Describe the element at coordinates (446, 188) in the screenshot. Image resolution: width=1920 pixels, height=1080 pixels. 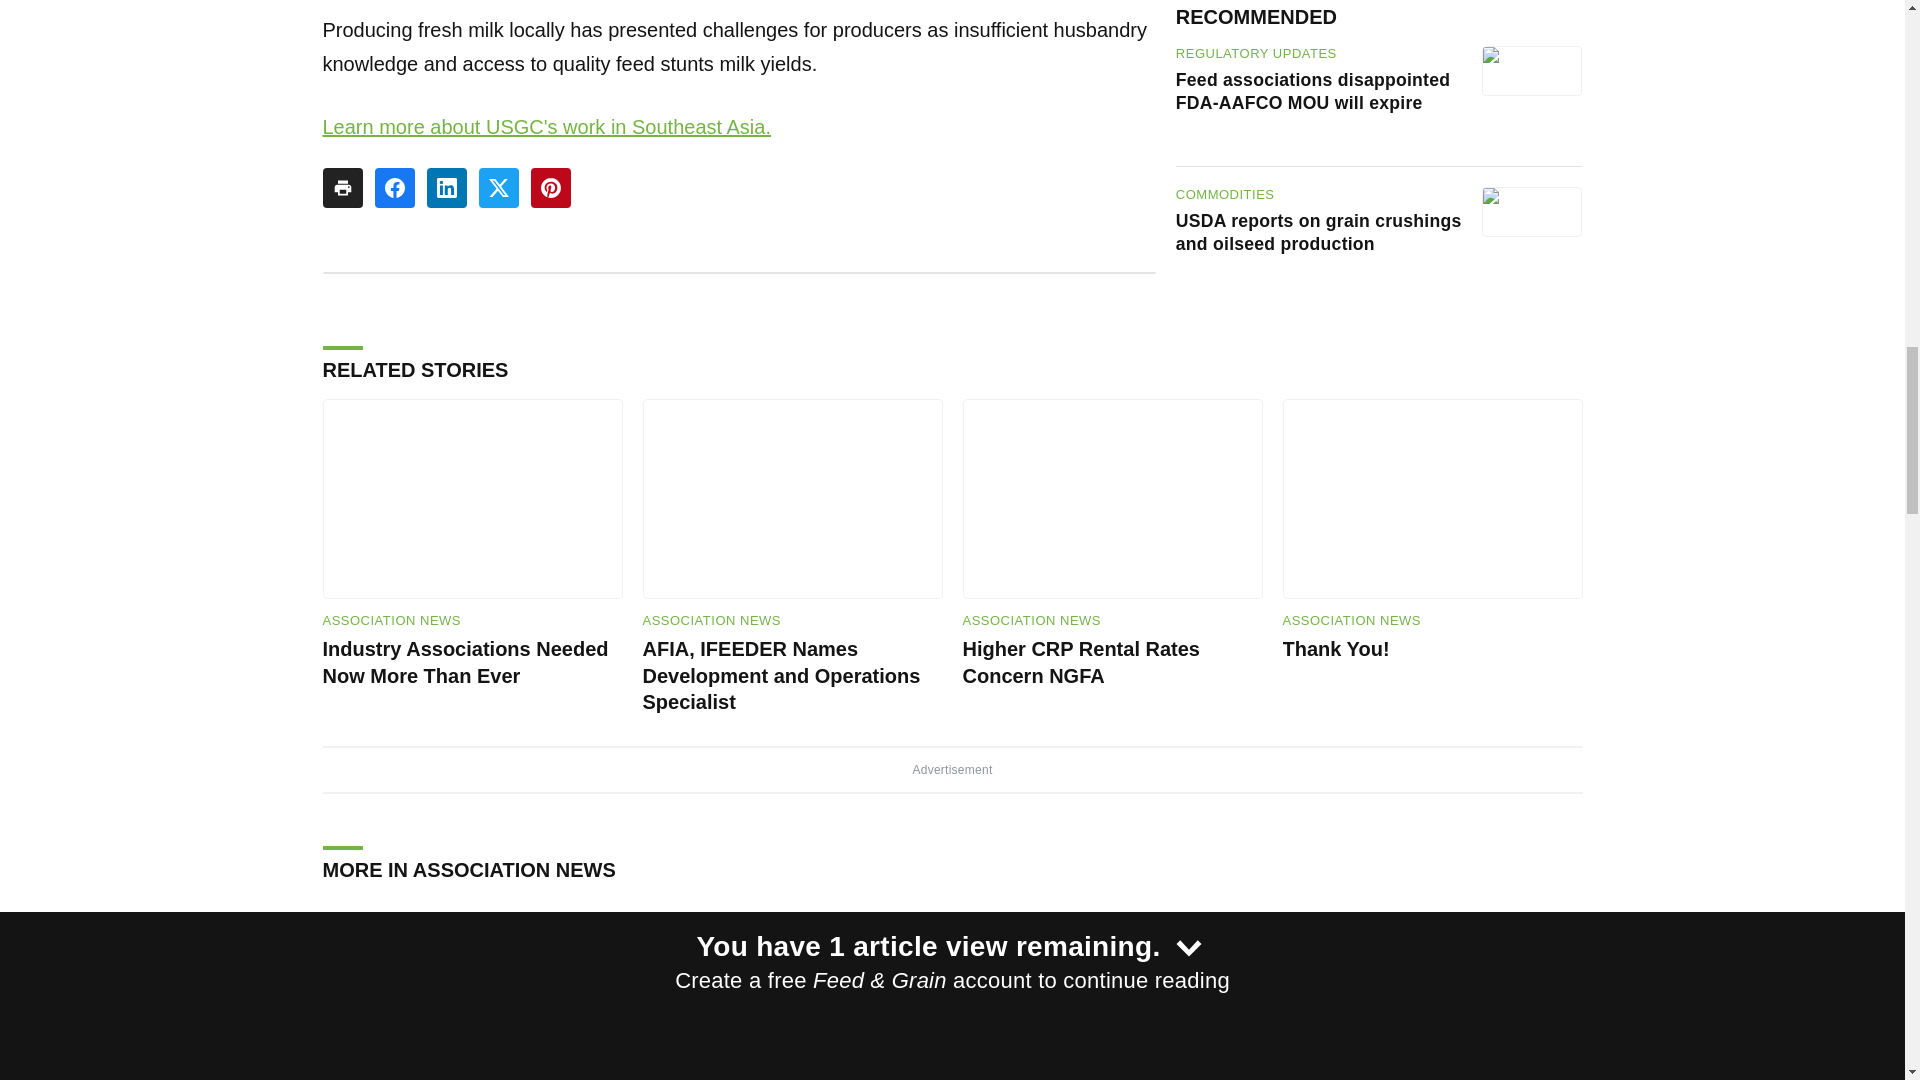
I see `Share To linkedin` at that location.